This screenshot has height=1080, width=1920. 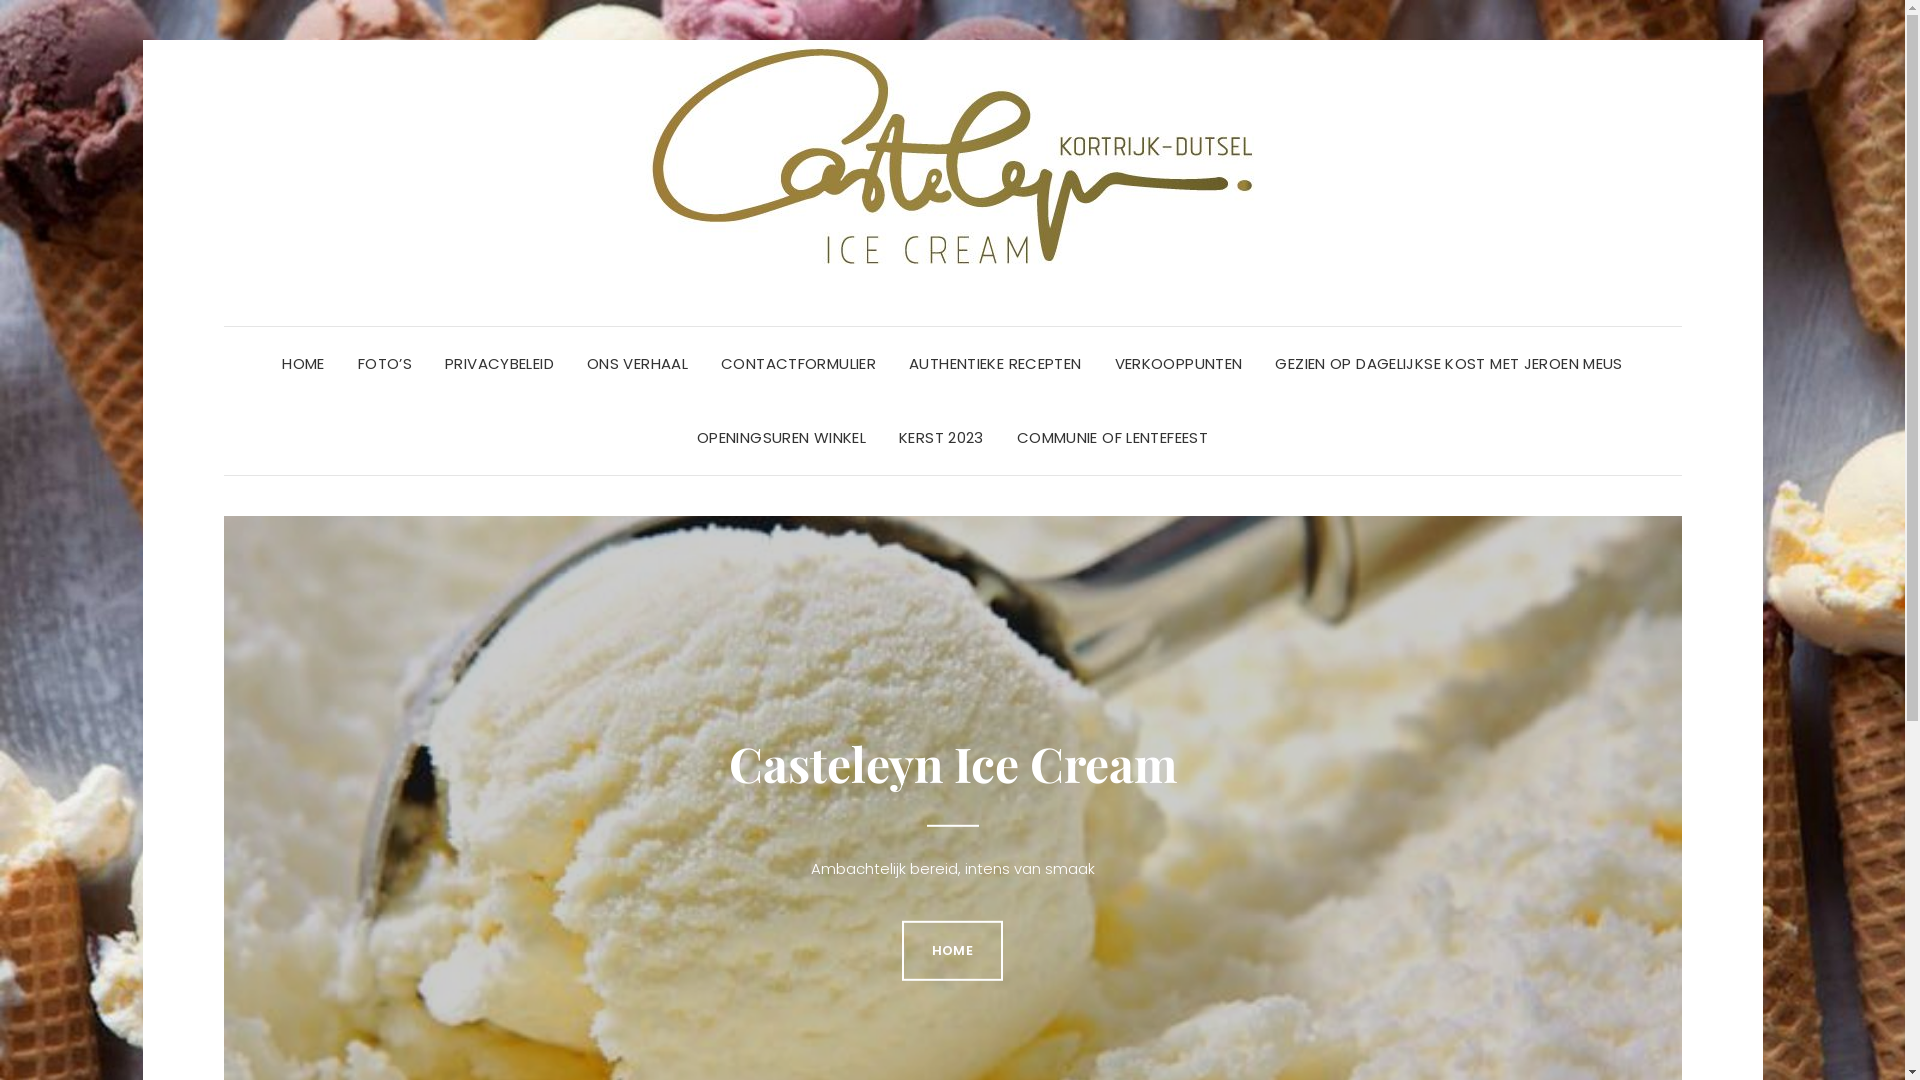 What do you see at coordinates (996, 364) in the screenshot?
I see `AUTHENTIEKE RECEPTEN` at bounding box center [996, 364].